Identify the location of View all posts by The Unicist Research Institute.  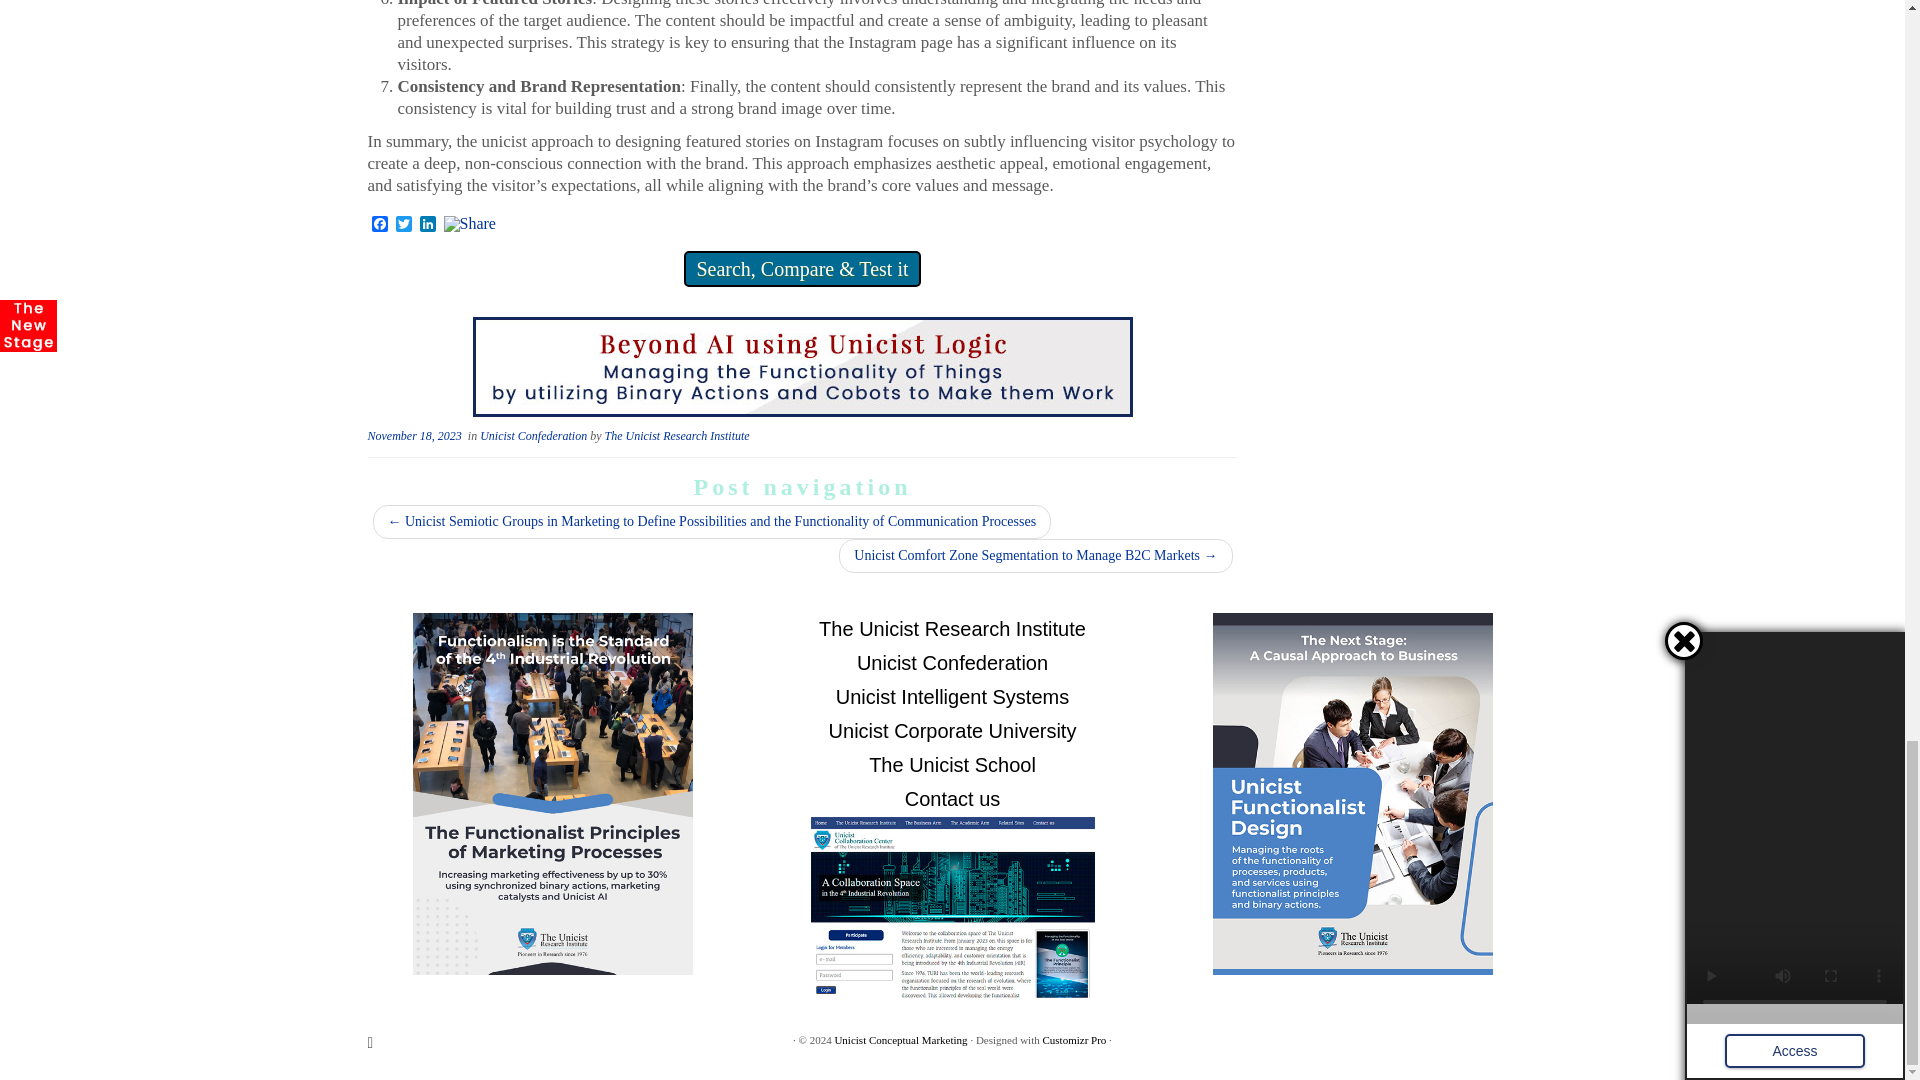
(676, 435).